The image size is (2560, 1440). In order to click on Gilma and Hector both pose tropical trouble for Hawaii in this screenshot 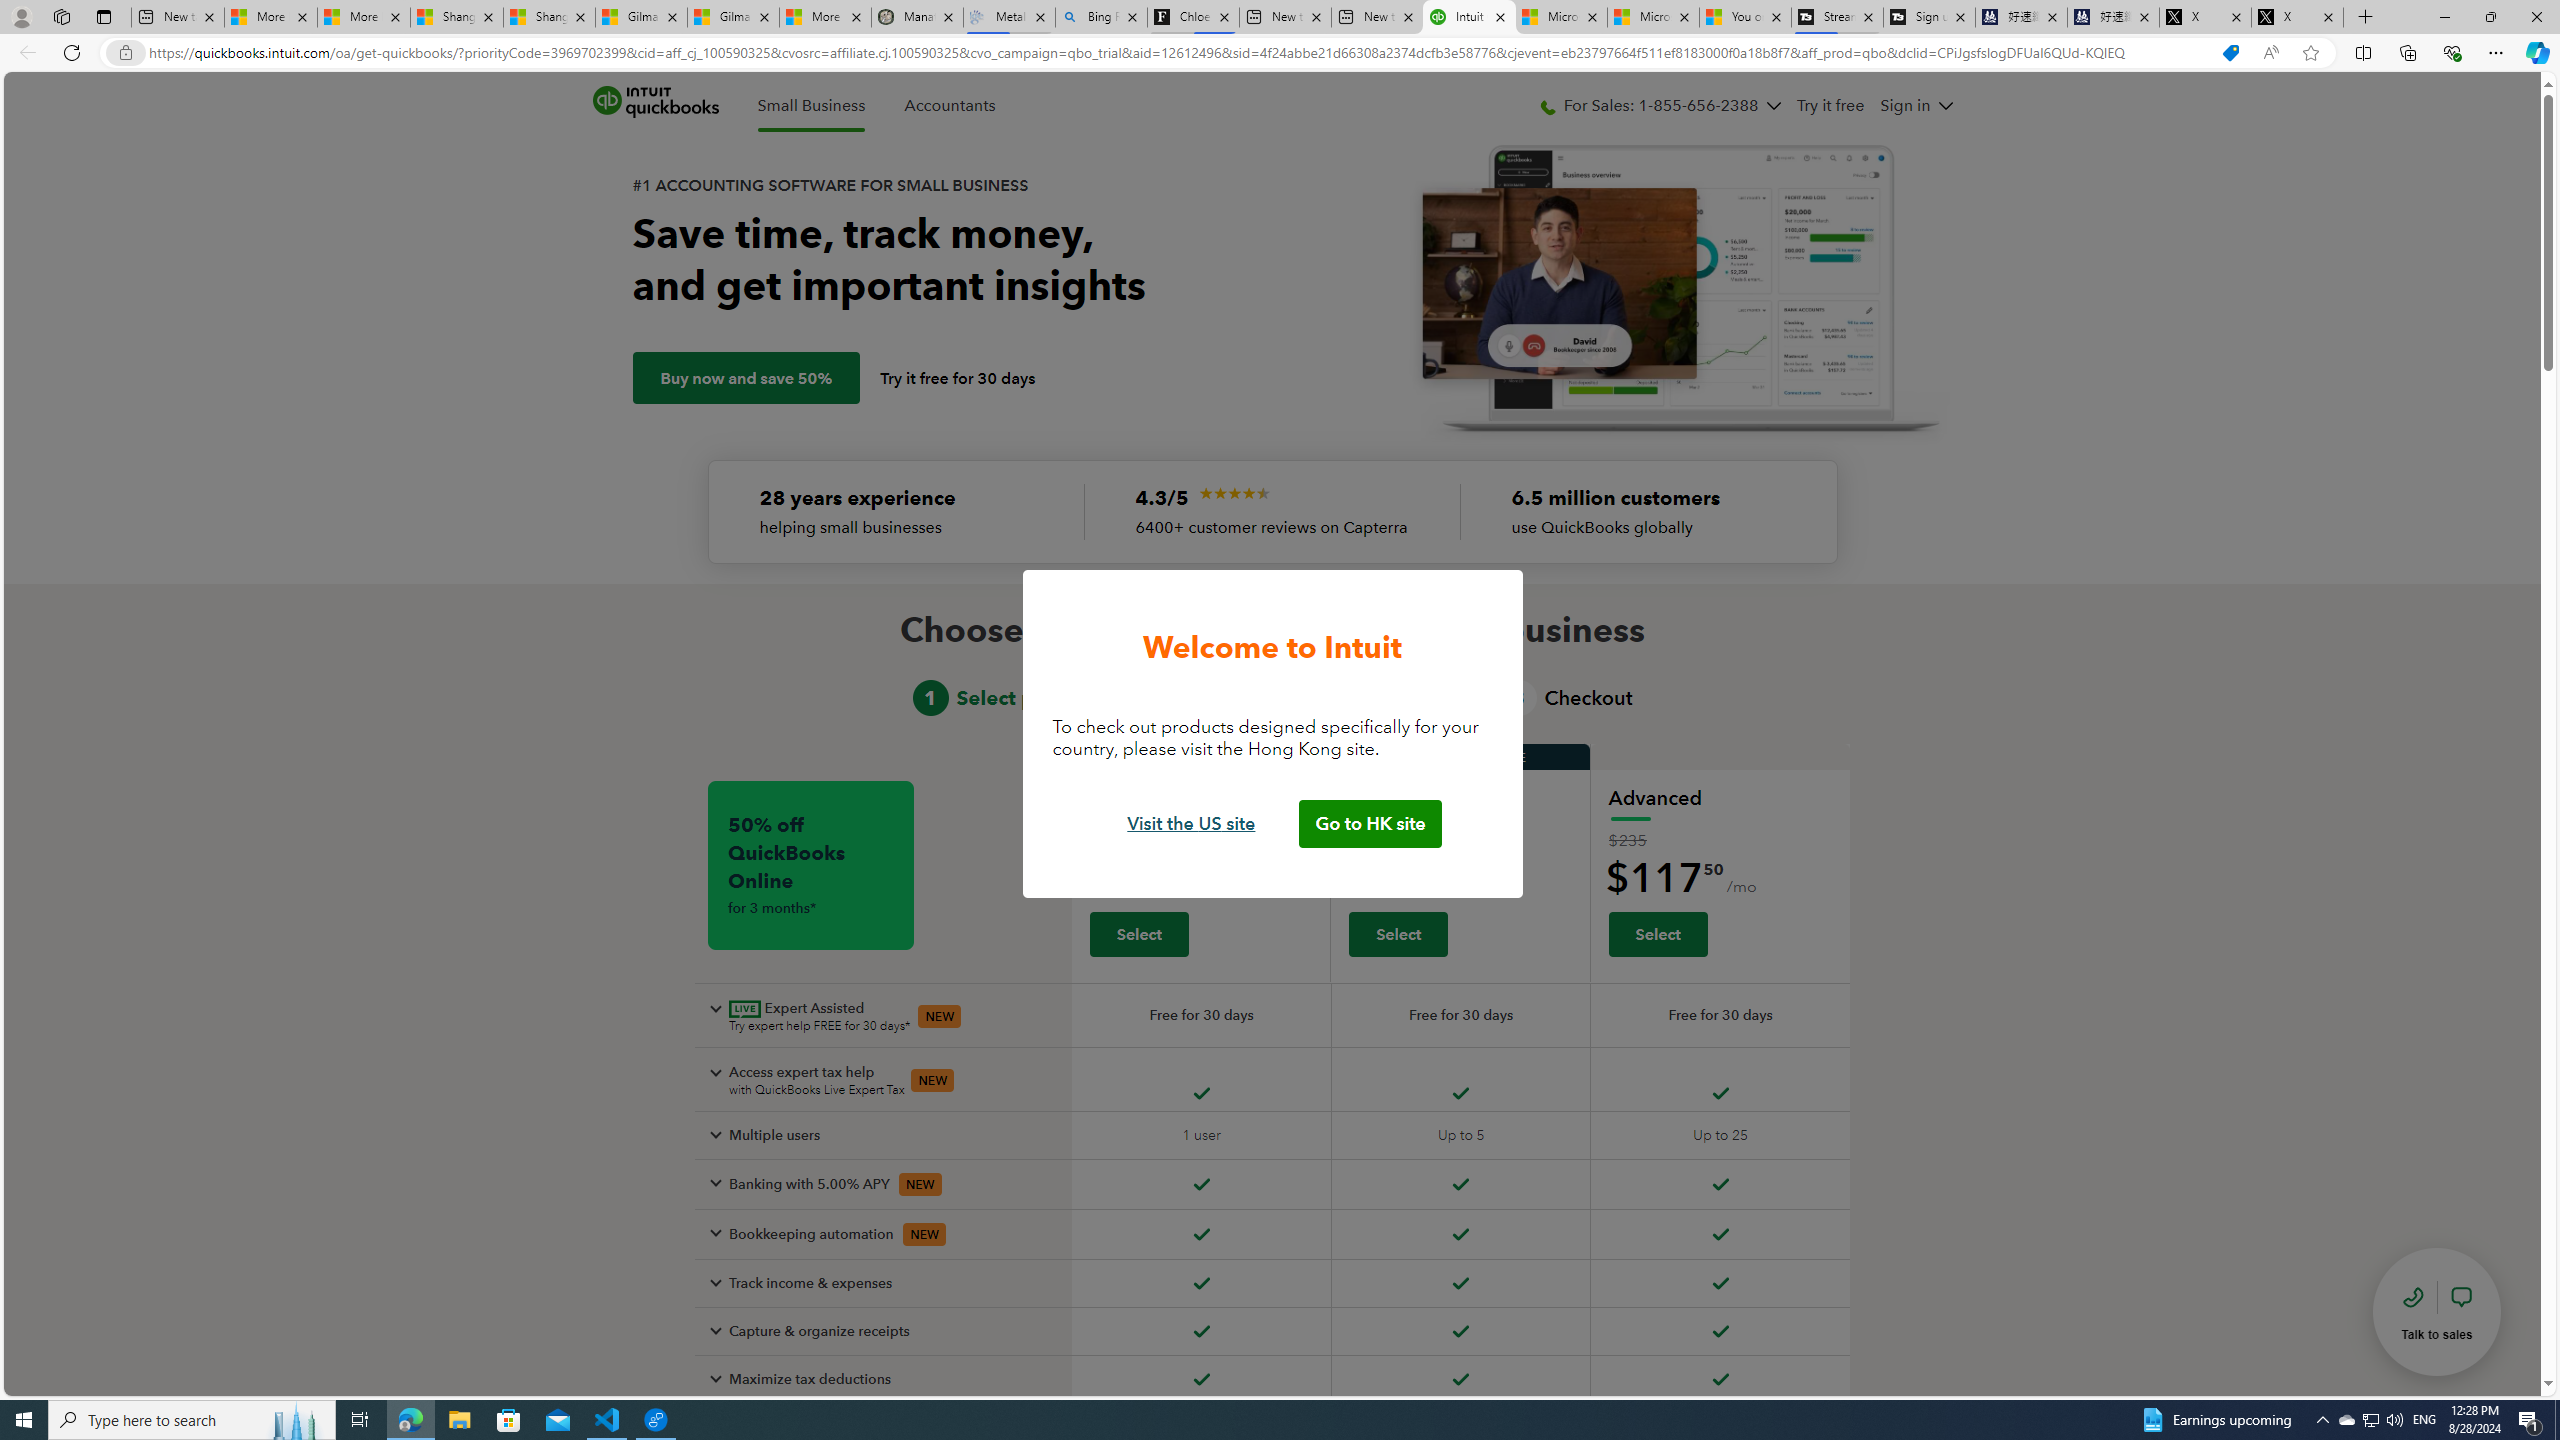, I will do `click(733, 17)`.